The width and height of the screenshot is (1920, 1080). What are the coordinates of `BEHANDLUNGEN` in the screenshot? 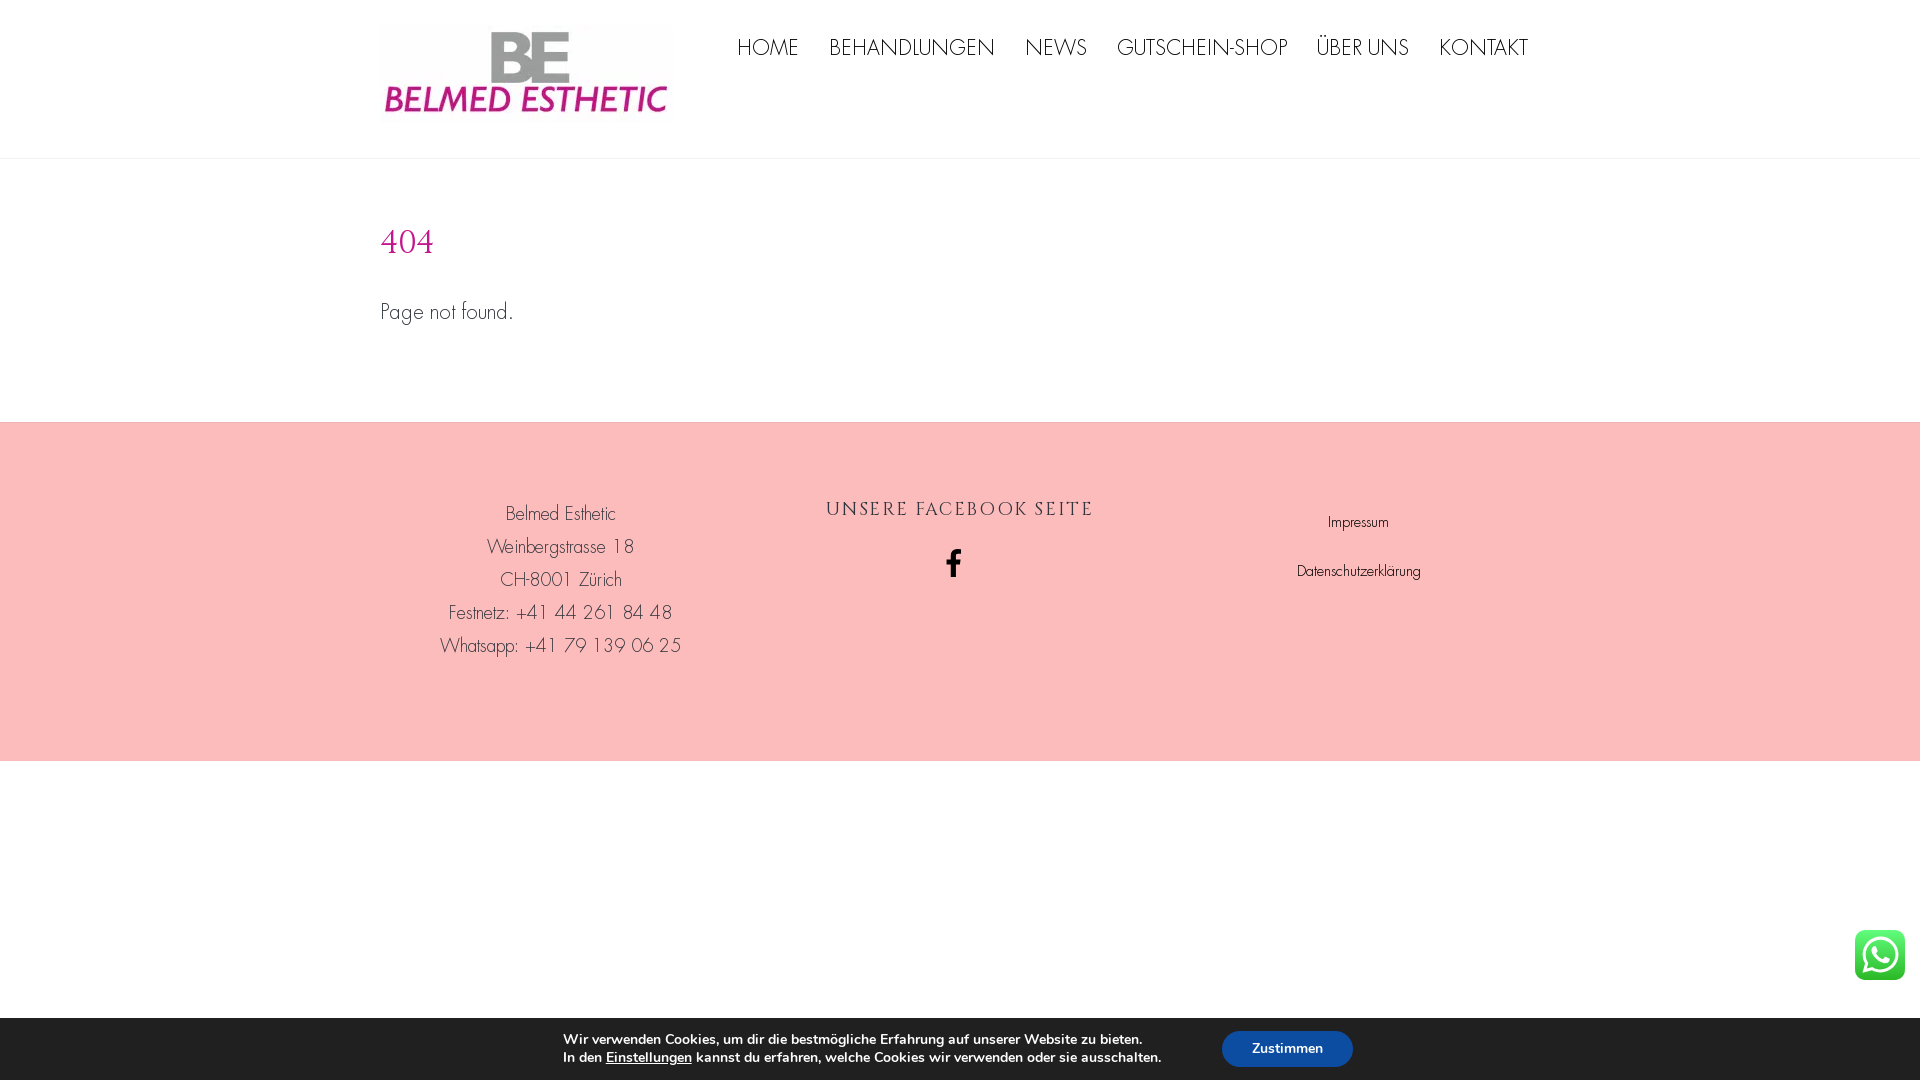 It's located at (912, 48).